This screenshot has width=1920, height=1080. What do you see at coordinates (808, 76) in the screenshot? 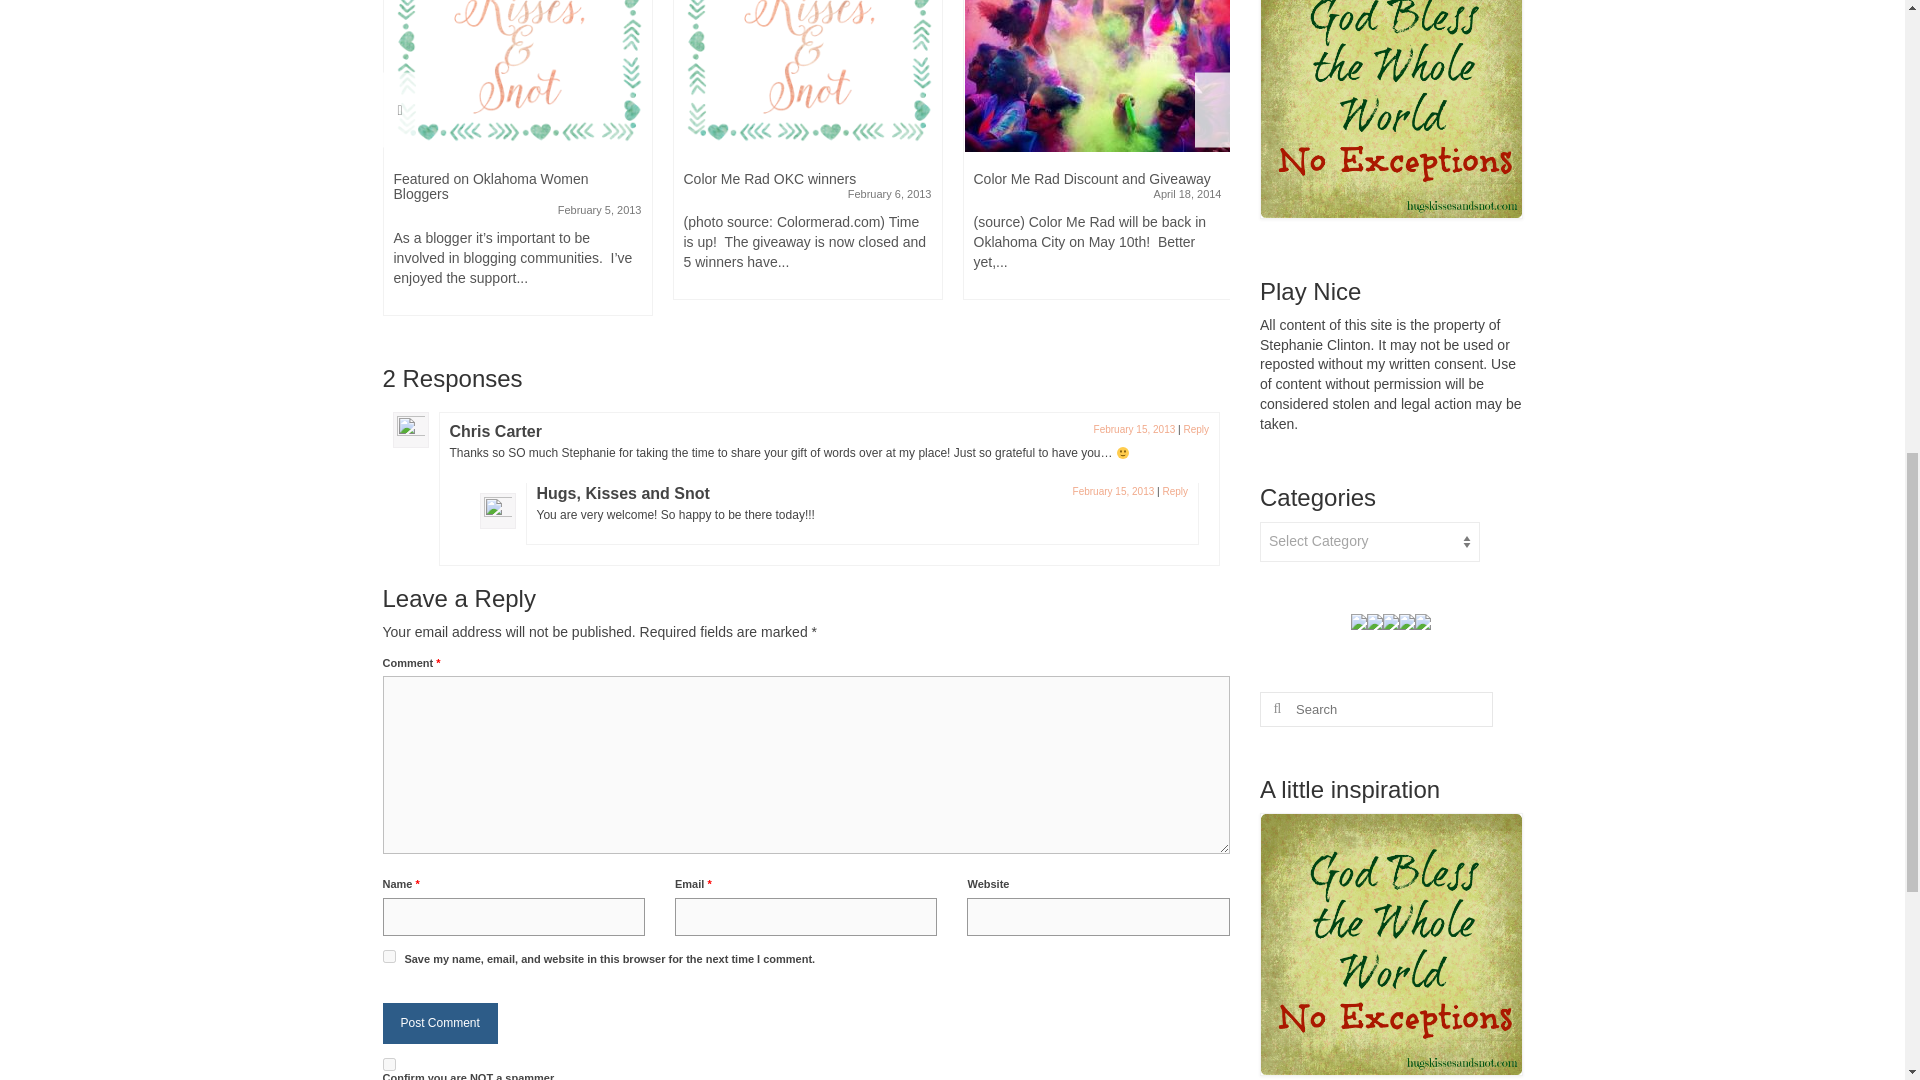
I see `Color Me Rad OKC winners` at bounding box center [808, 76].